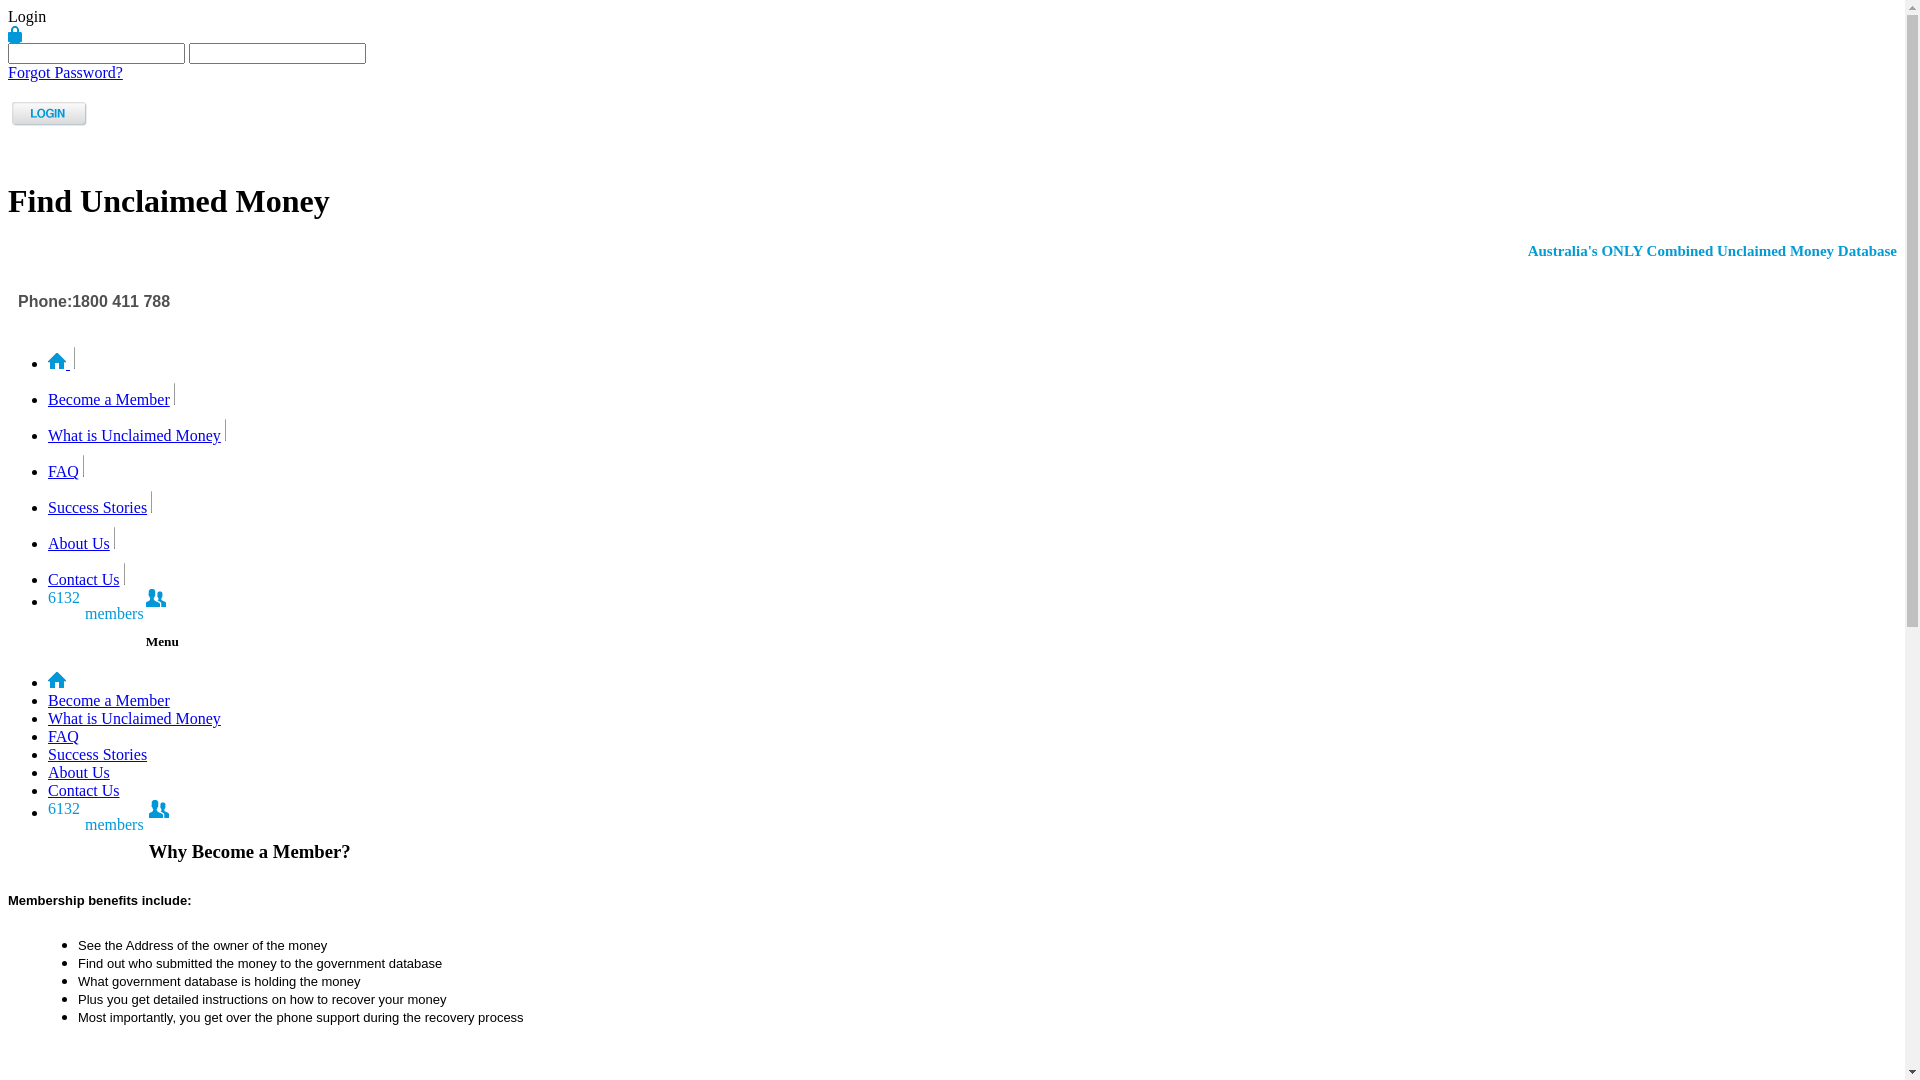 This screenshot has width=1920, height=1080. Describe the element at coordinates (109, 700) in the screenshot. I see `Become a Member` at that location.